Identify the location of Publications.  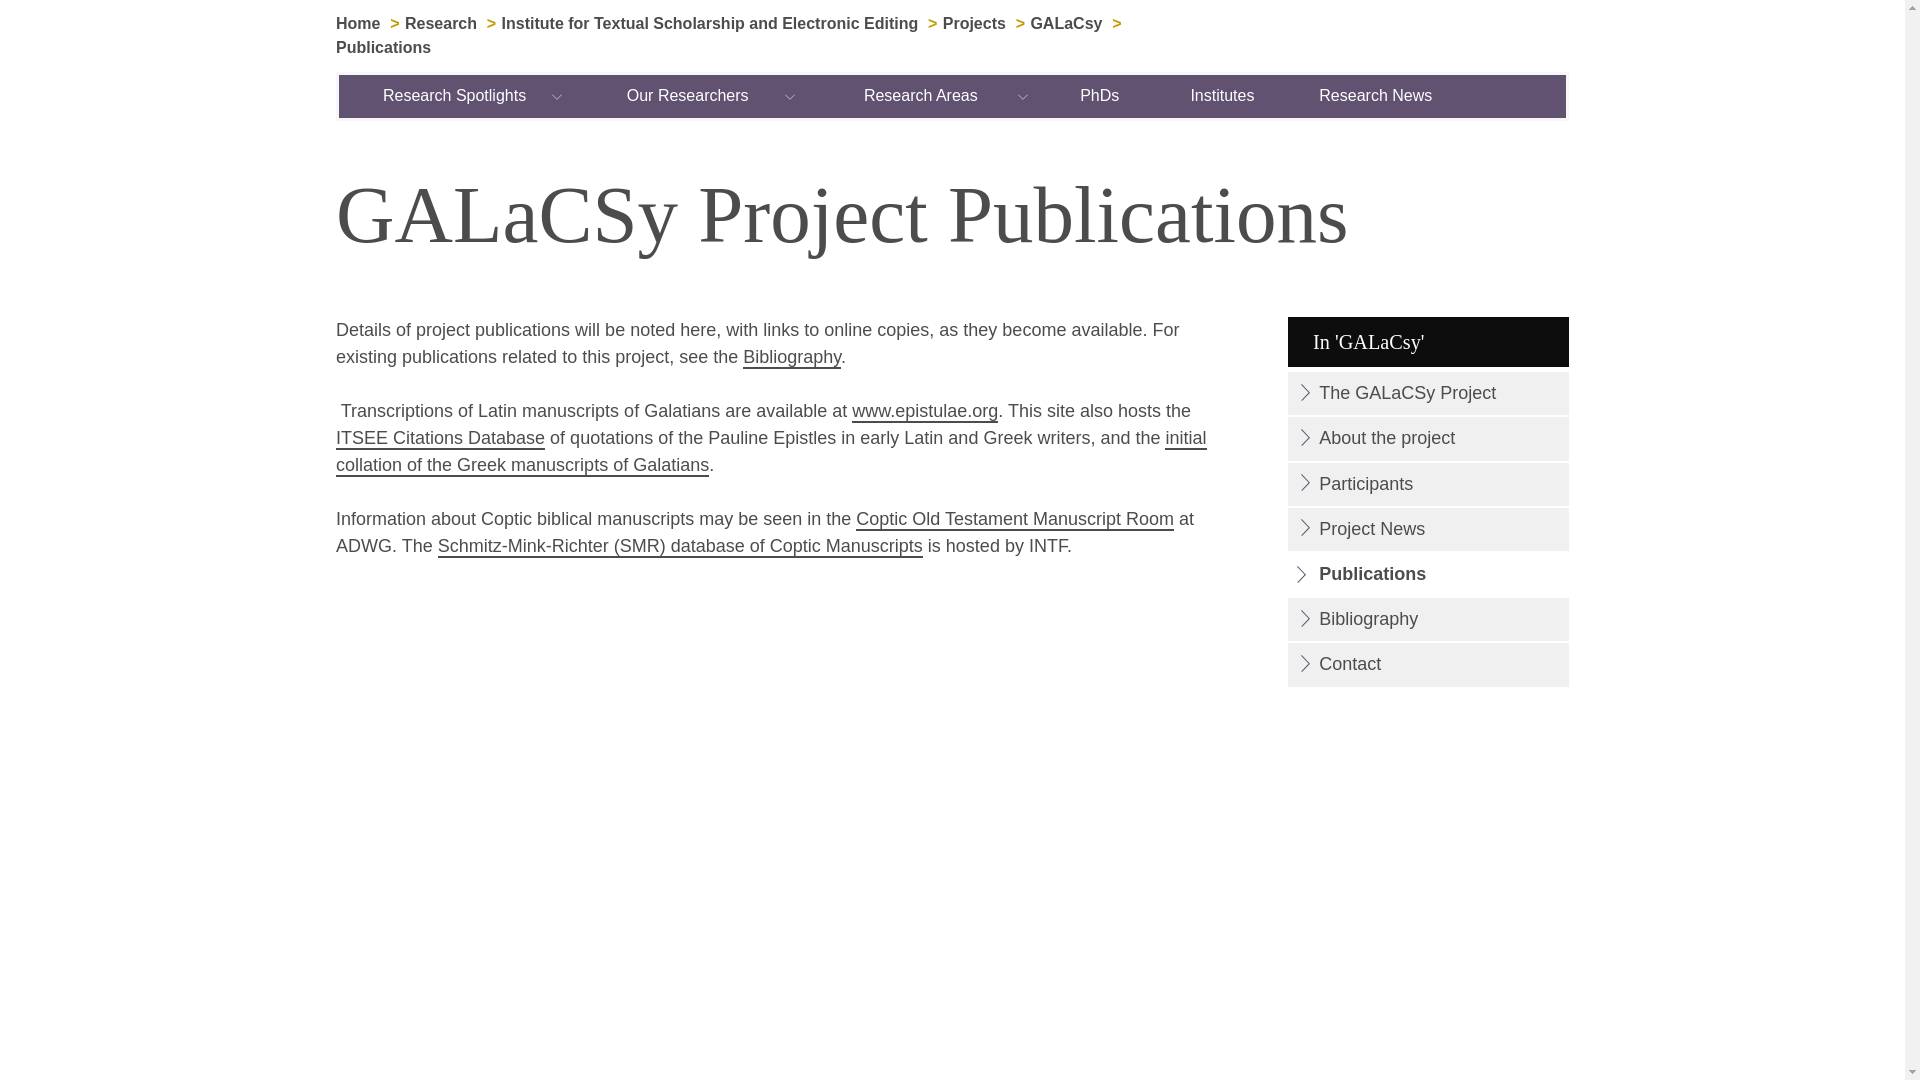
(383, 48).